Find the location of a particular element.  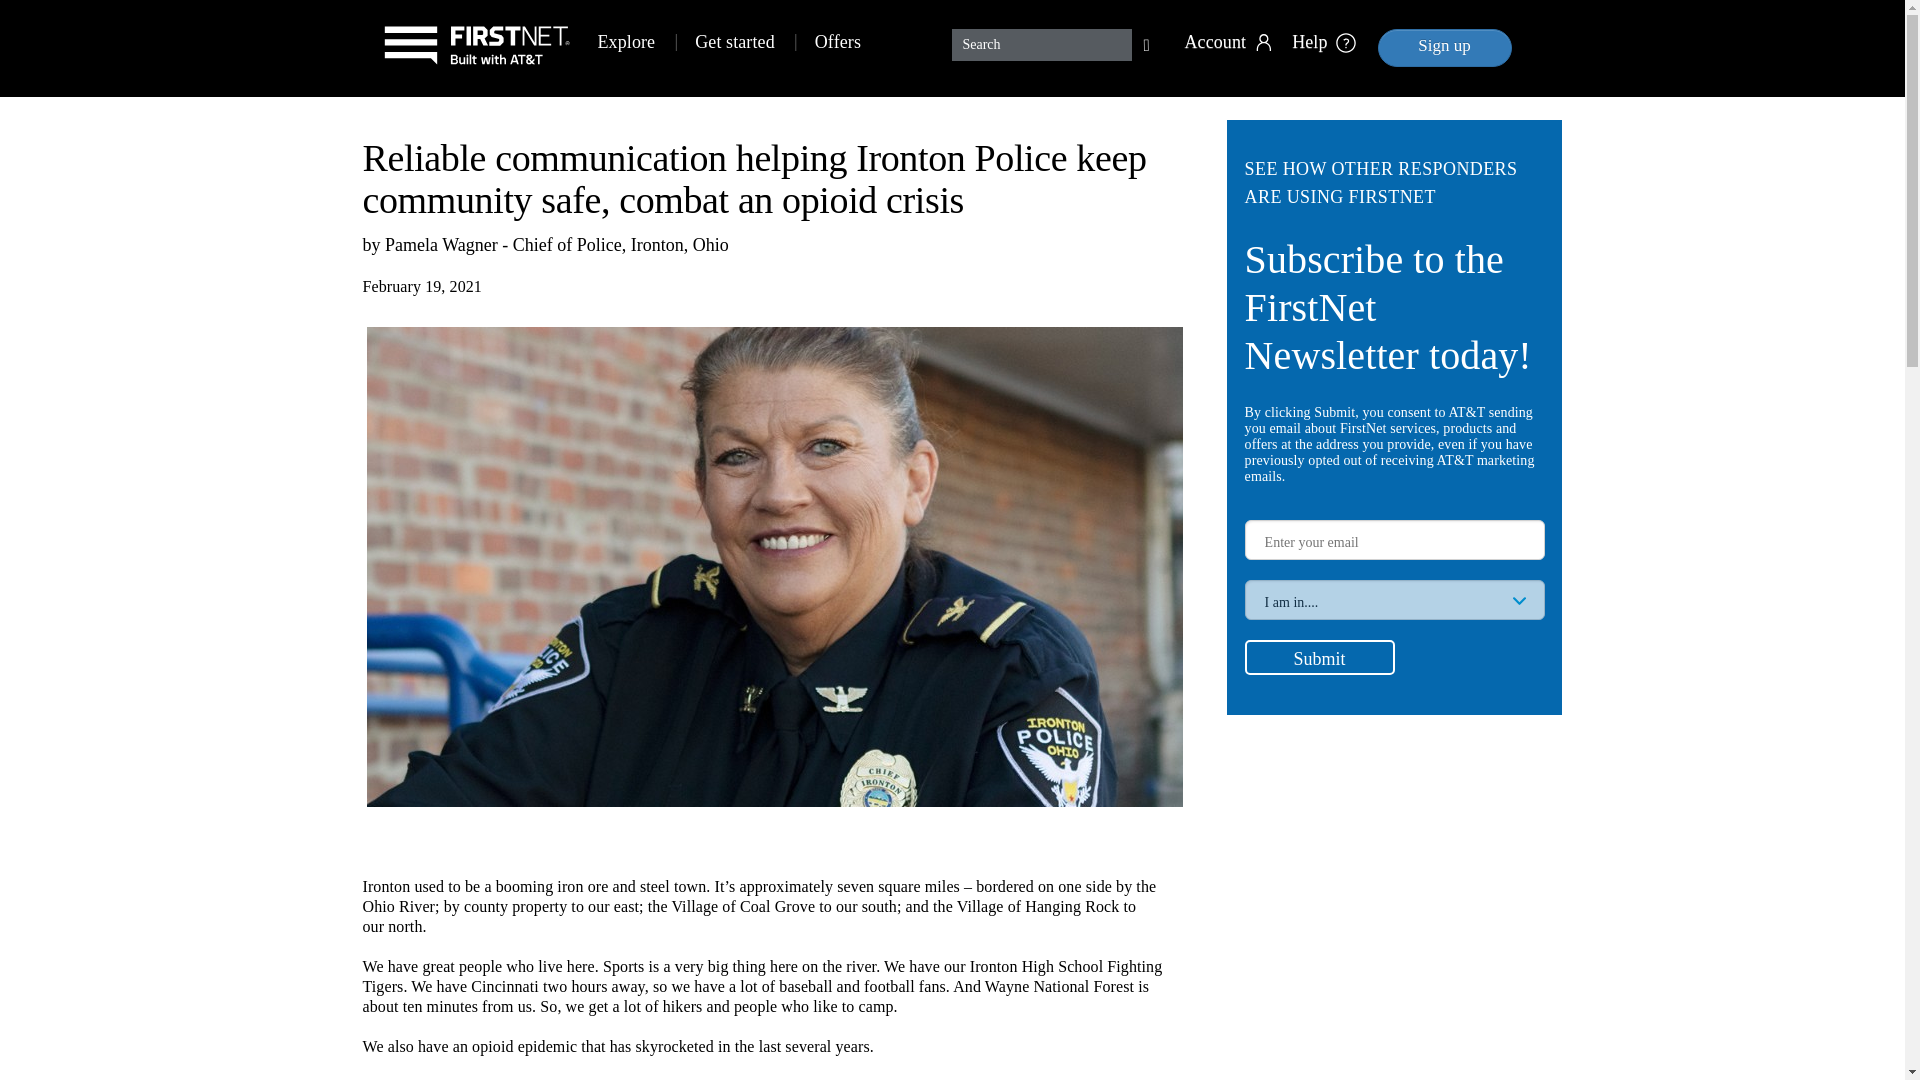

Search is located at coordinates (1042, 44).